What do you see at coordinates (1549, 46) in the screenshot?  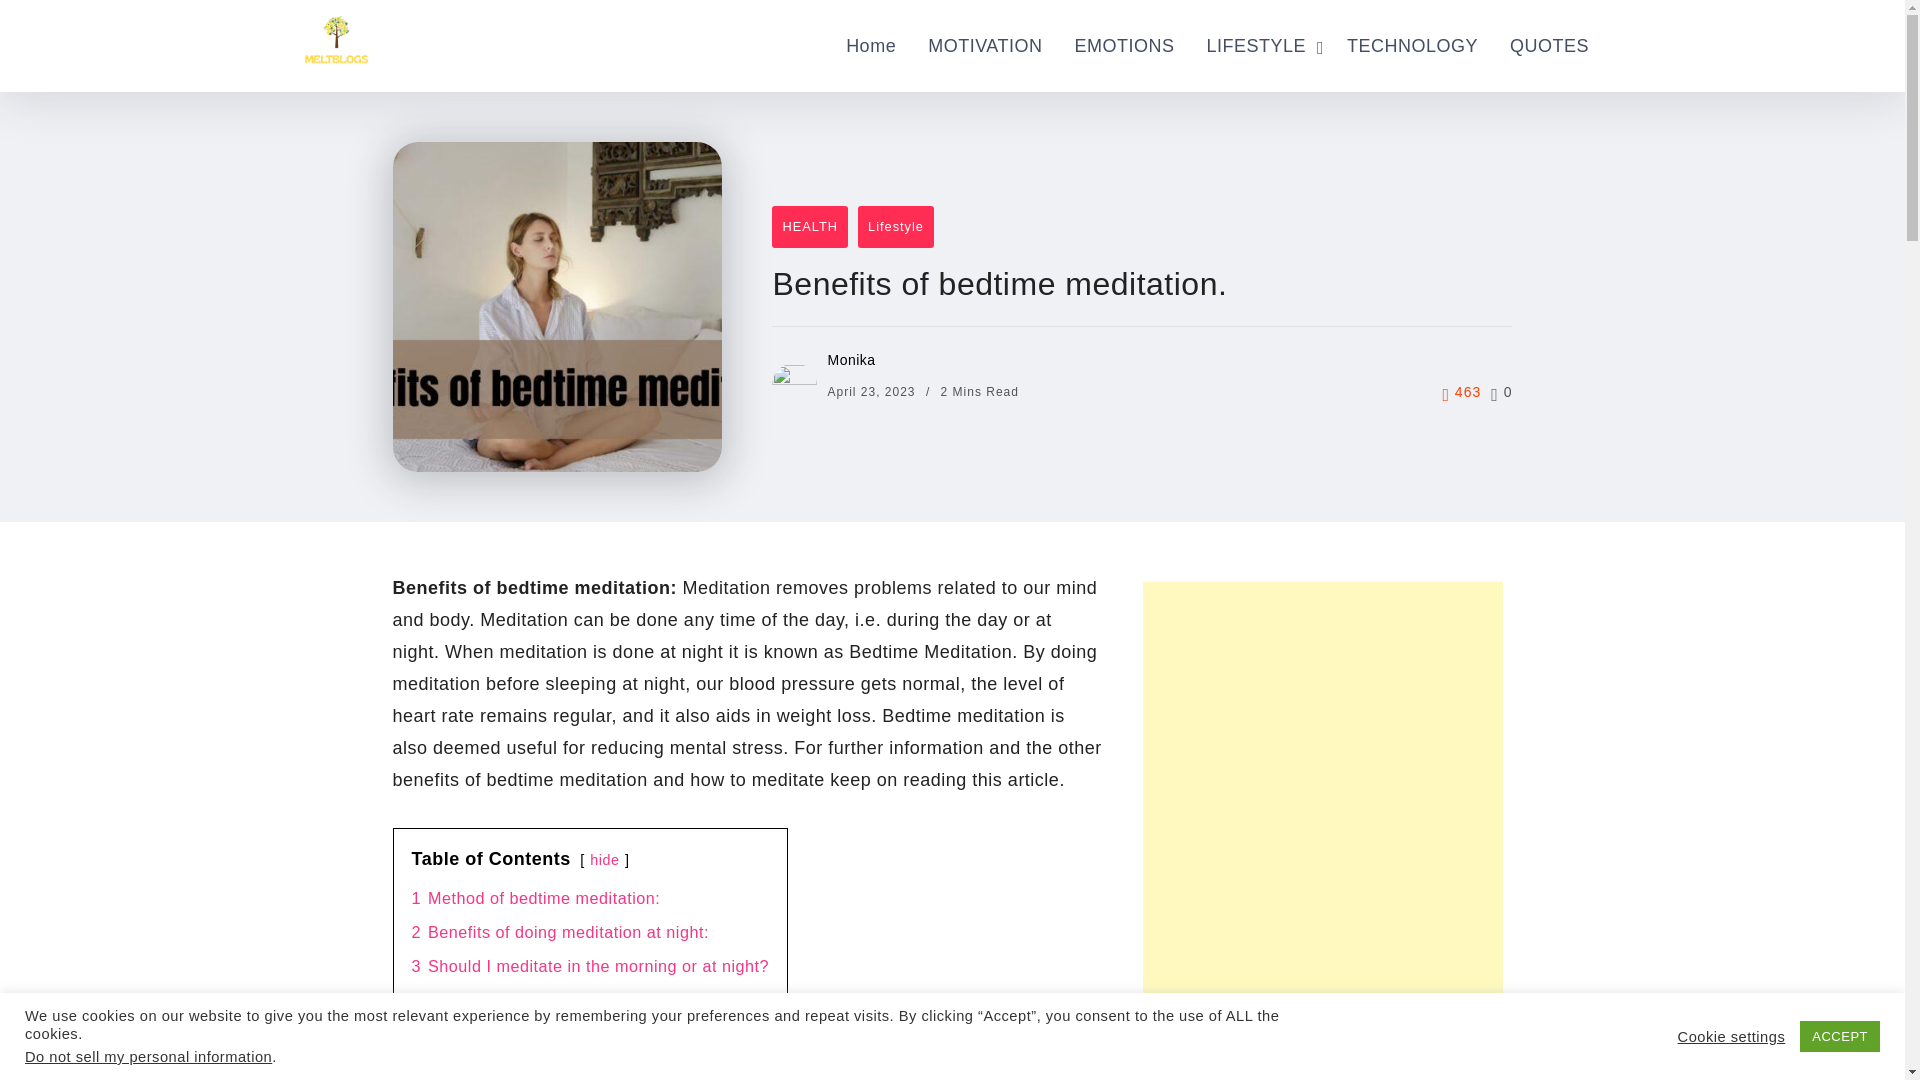 I see `QUOTES` at bounding box center [1549, 46].